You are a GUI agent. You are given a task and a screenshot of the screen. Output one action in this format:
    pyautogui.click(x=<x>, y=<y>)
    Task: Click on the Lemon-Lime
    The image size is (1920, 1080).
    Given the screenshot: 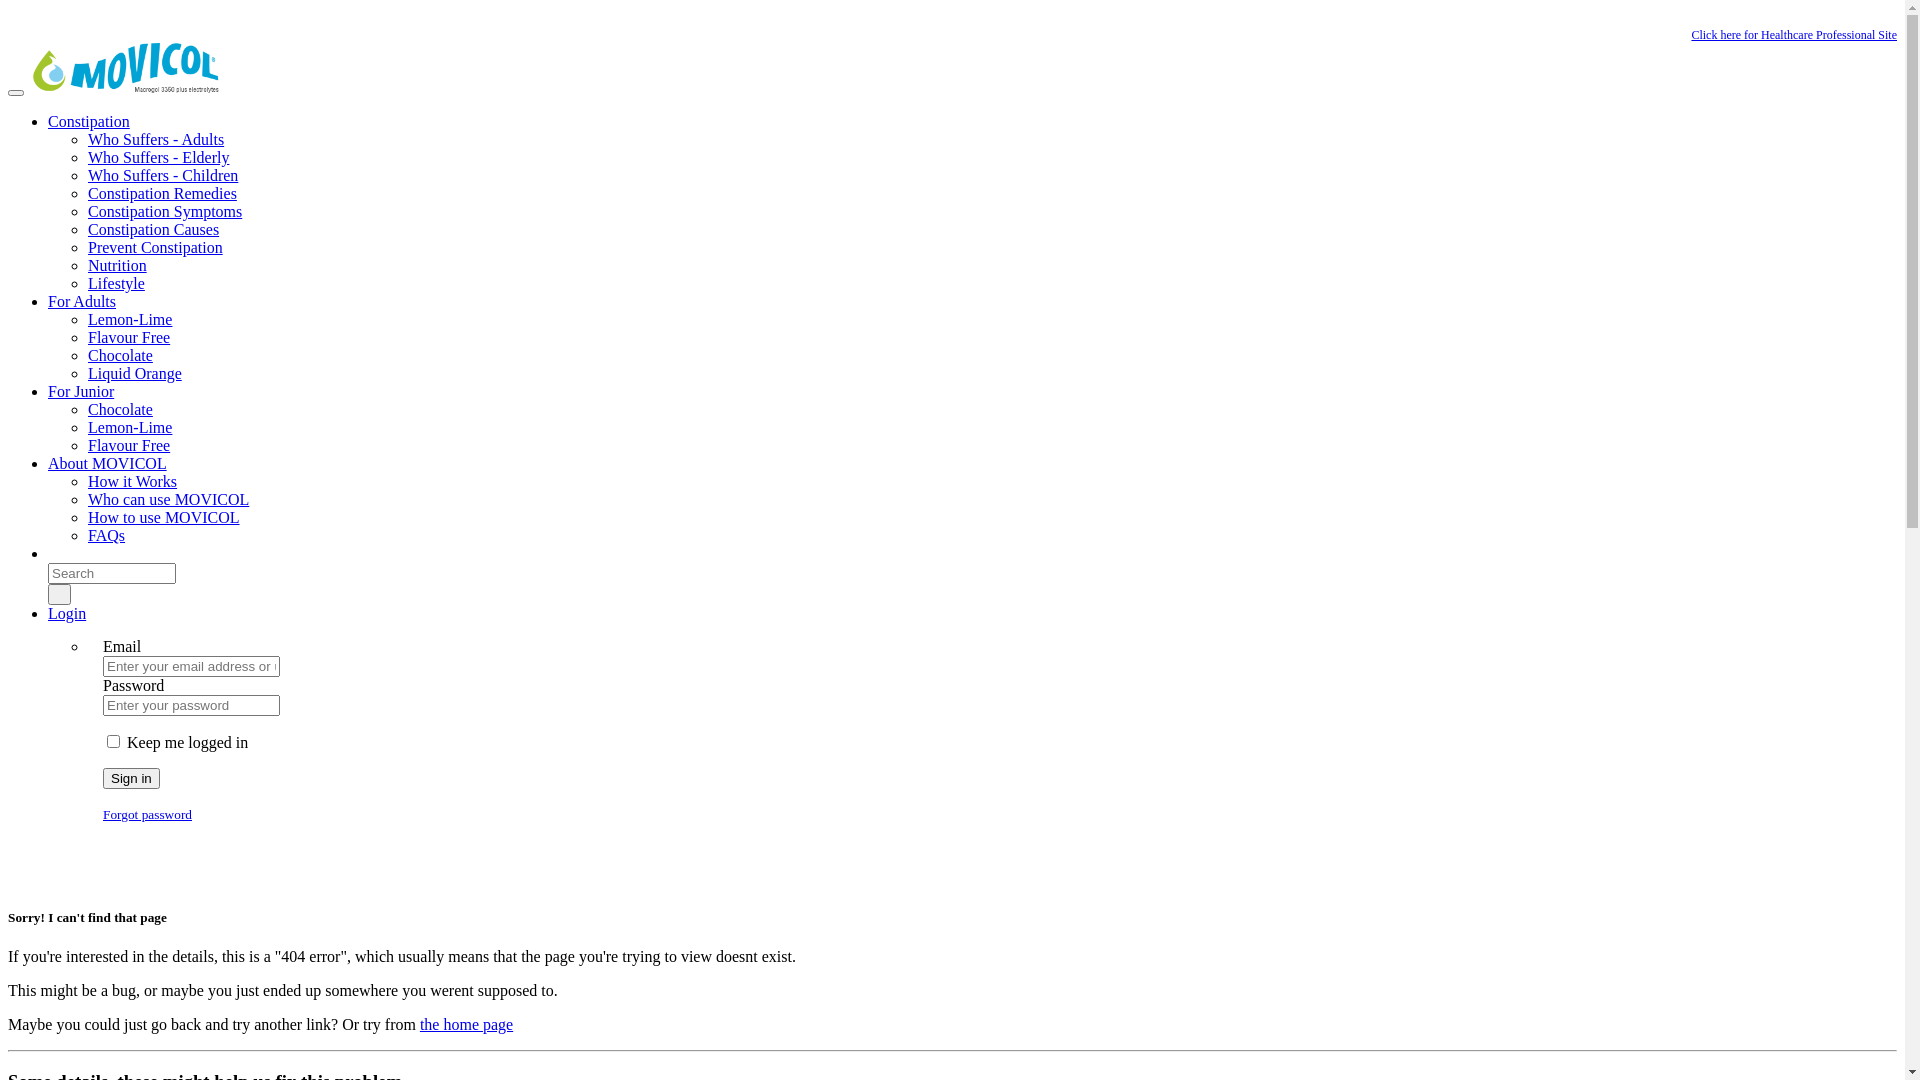 What is the action you would take?
    pyautogui.click(x=130, y=428)
    